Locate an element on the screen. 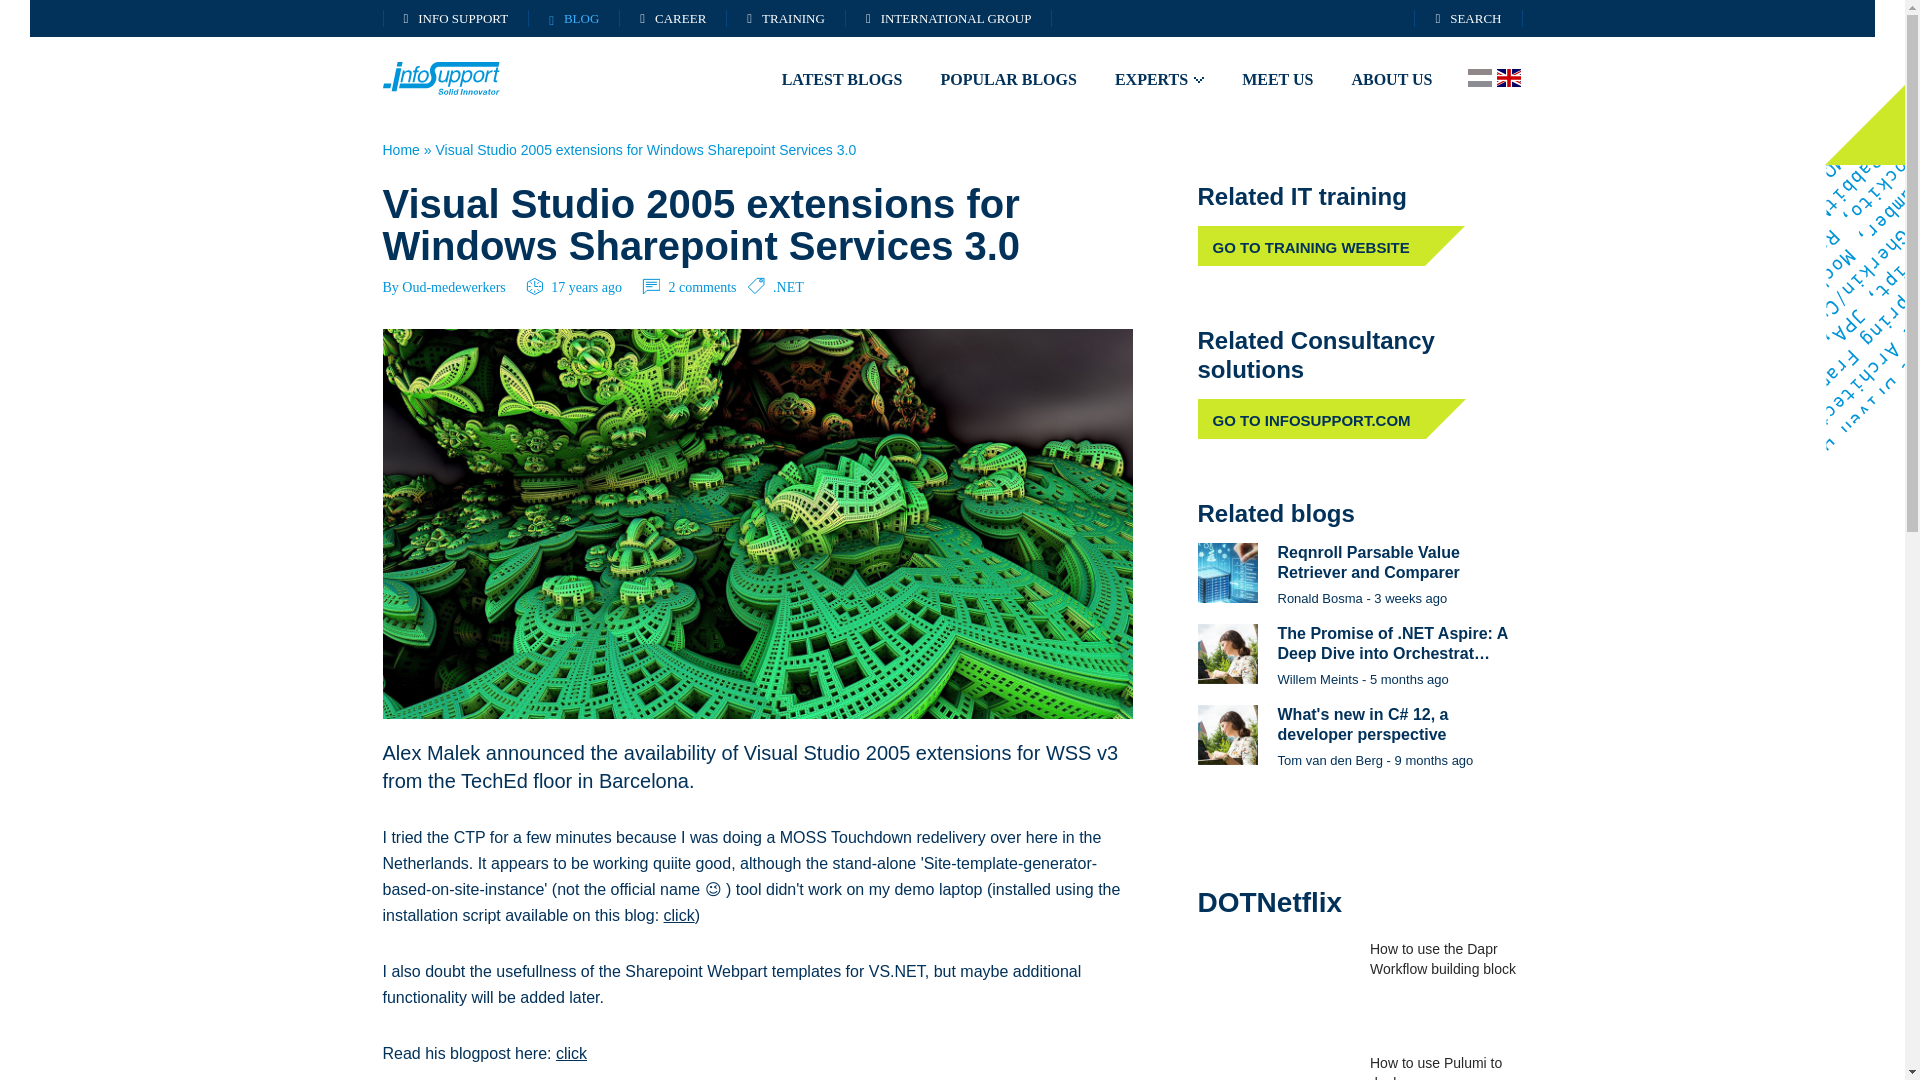  SEARCH is located at coordinates (1468, 18).